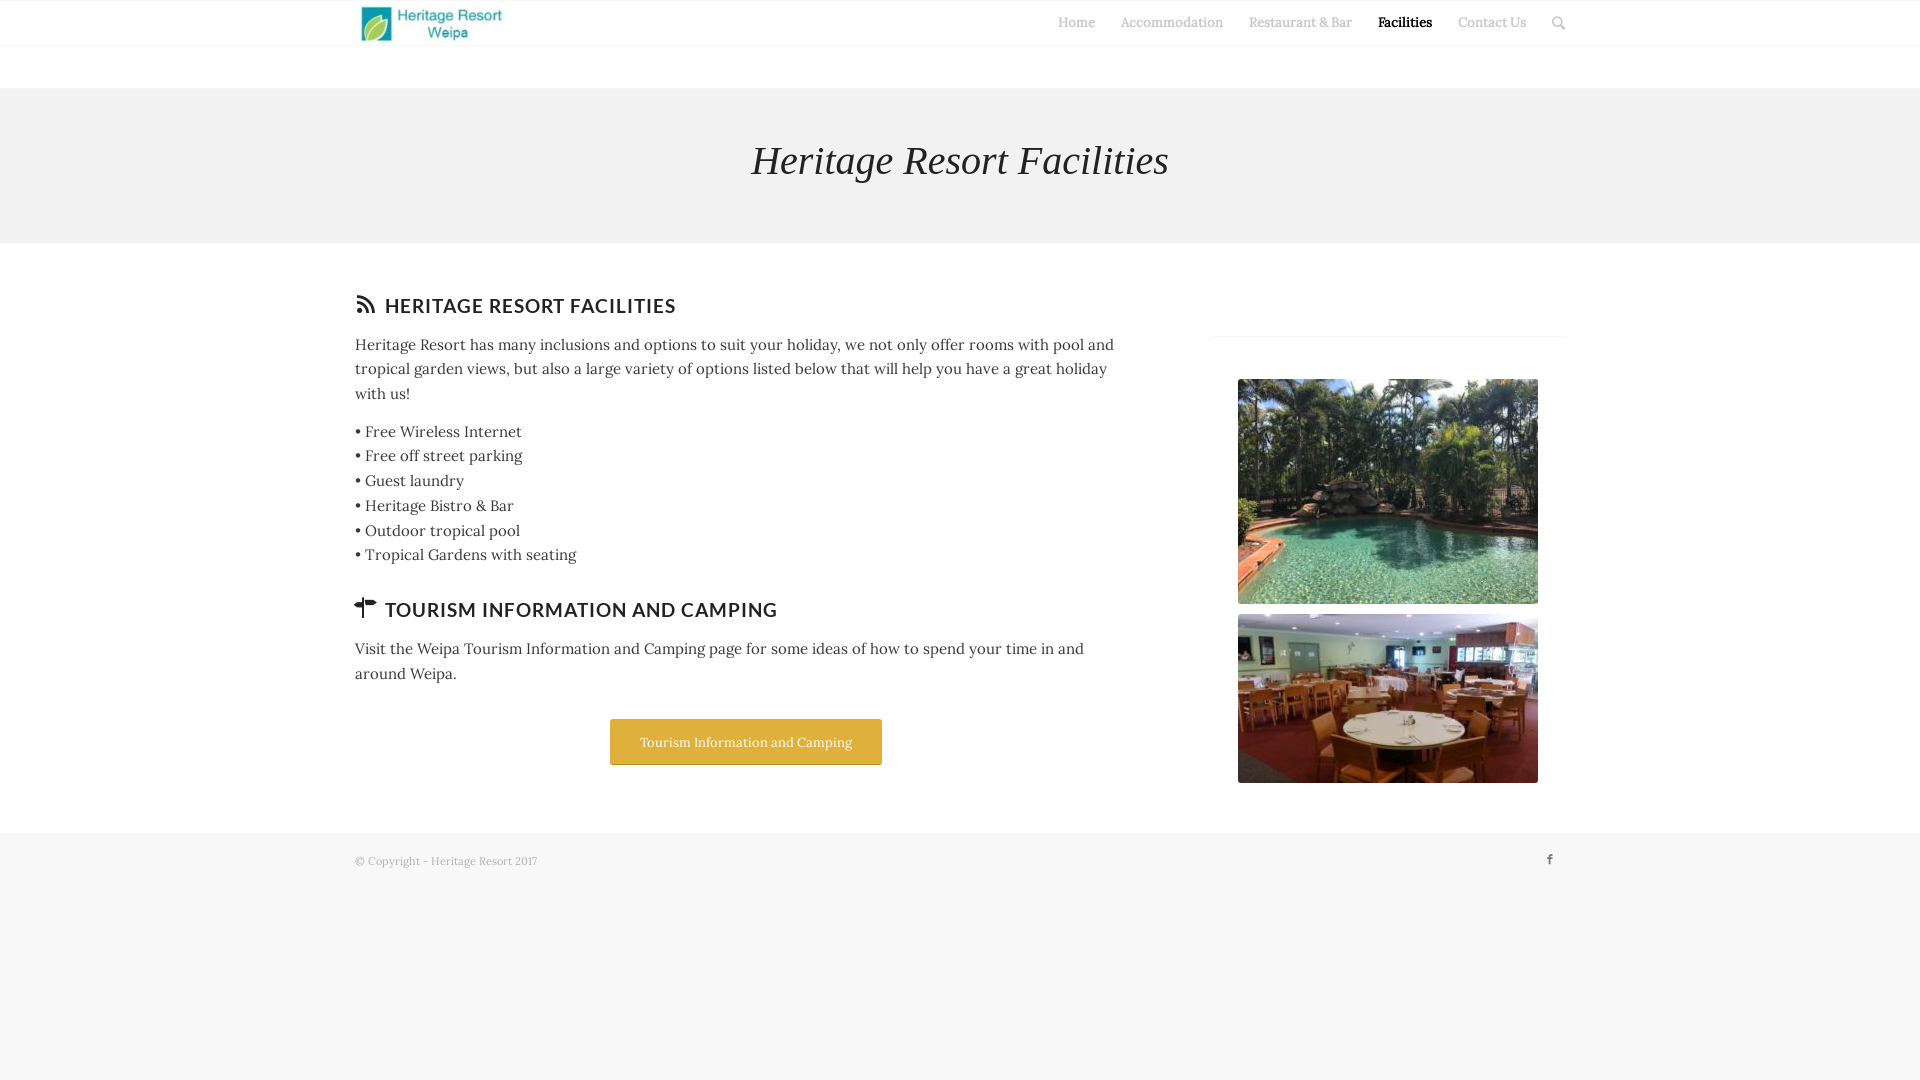 This screenshot has width=1920, height=1080. Describe the element at coordinates (1405, 23) in the screenshot. I see `Facilities` at that location.